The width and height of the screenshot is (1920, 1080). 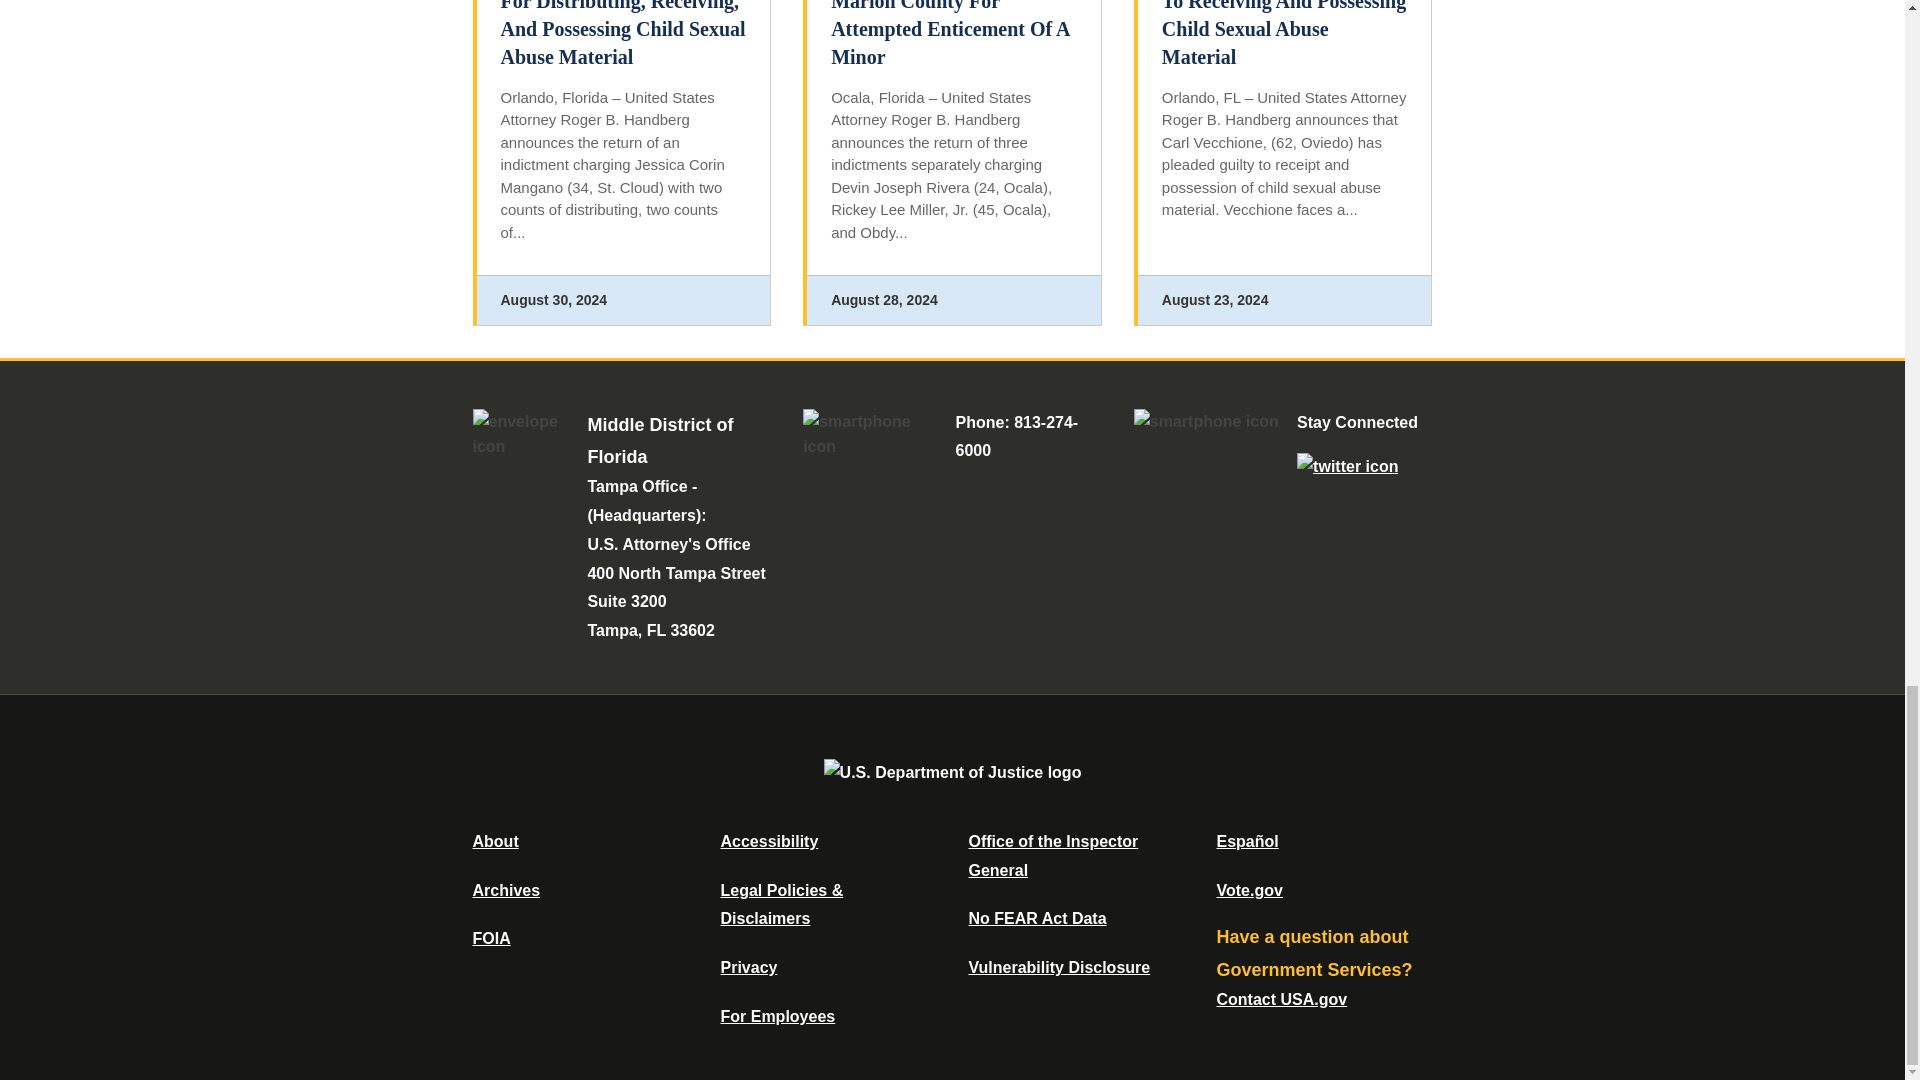 What do you see at coordinates (506, 890) in the screenshot?
I see `Department of Justice Archive` at bounding box center [506, 890].